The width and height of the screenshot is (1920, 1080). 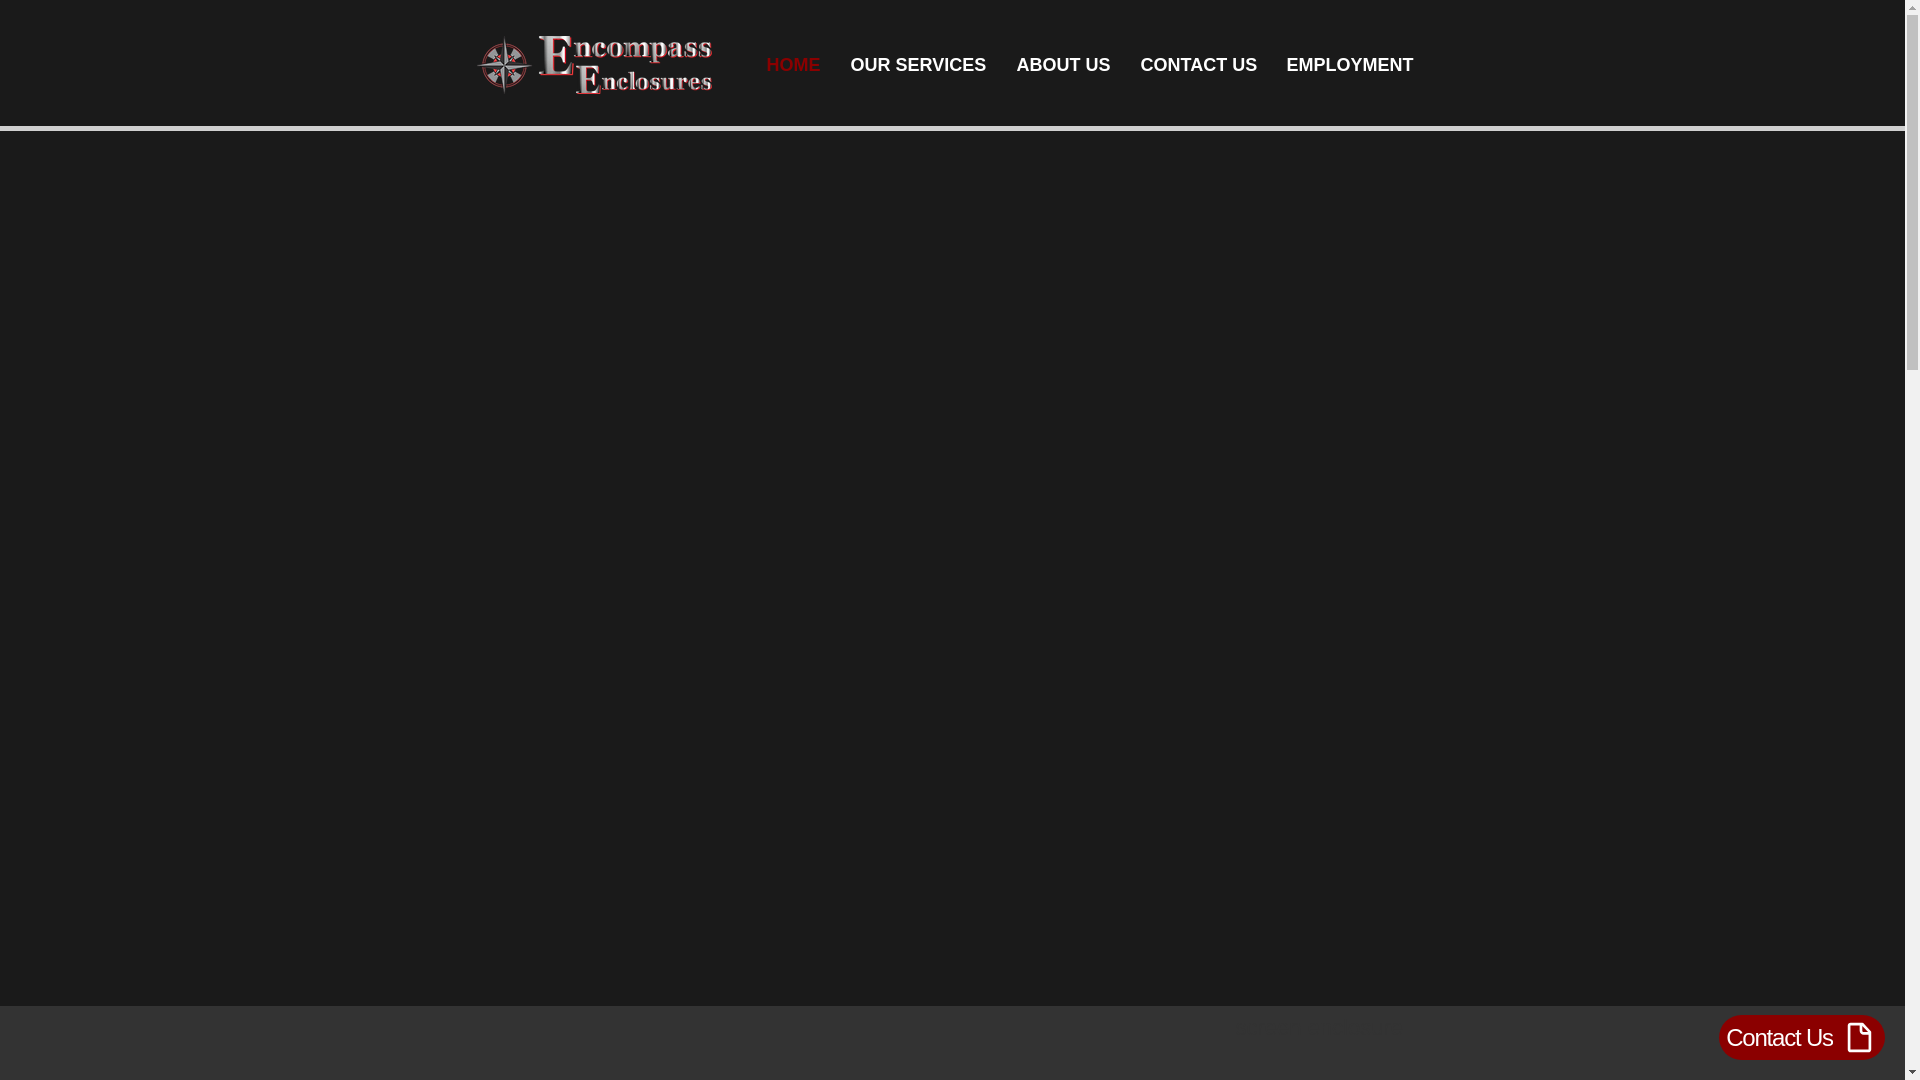 I want to click on ABOUT US, so click(x=1064, y=64).